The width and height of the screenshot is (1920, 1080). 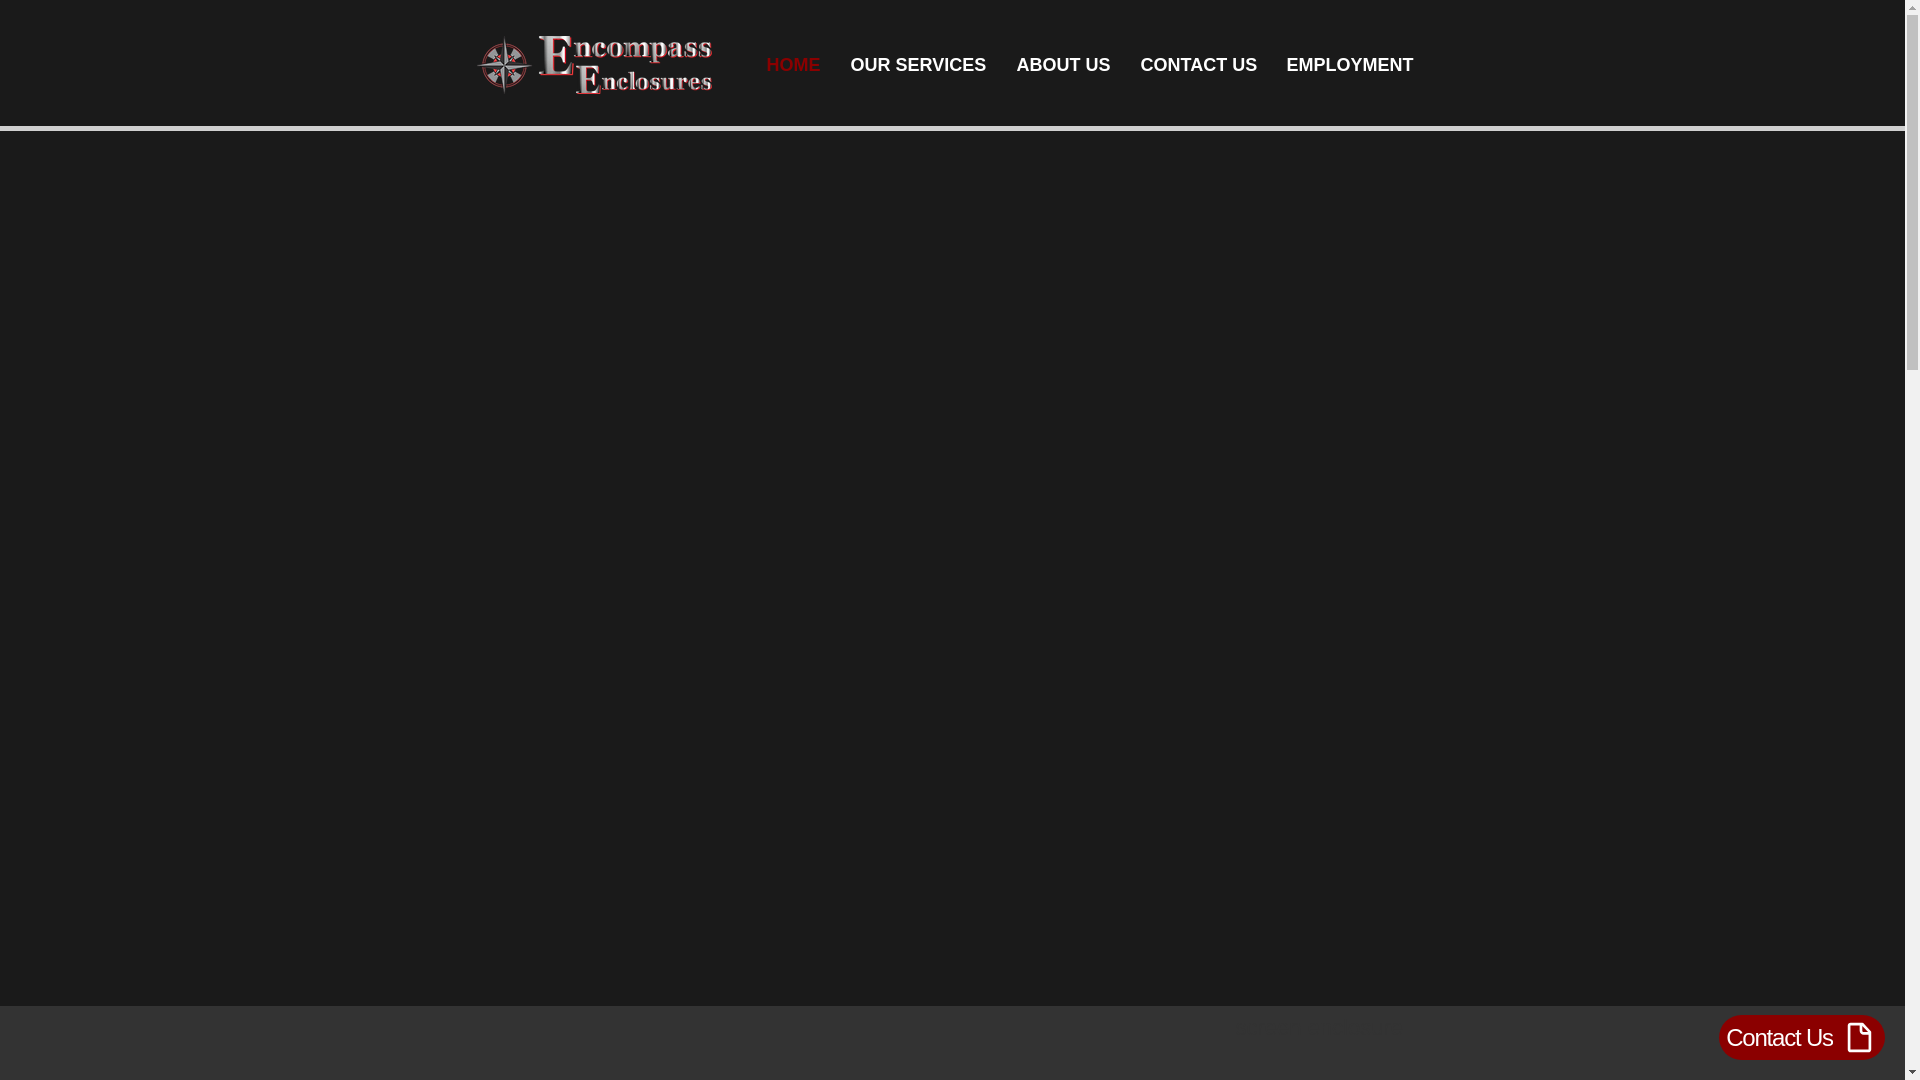 I want to click on ABOUT US, so click(x=1064, y=64).